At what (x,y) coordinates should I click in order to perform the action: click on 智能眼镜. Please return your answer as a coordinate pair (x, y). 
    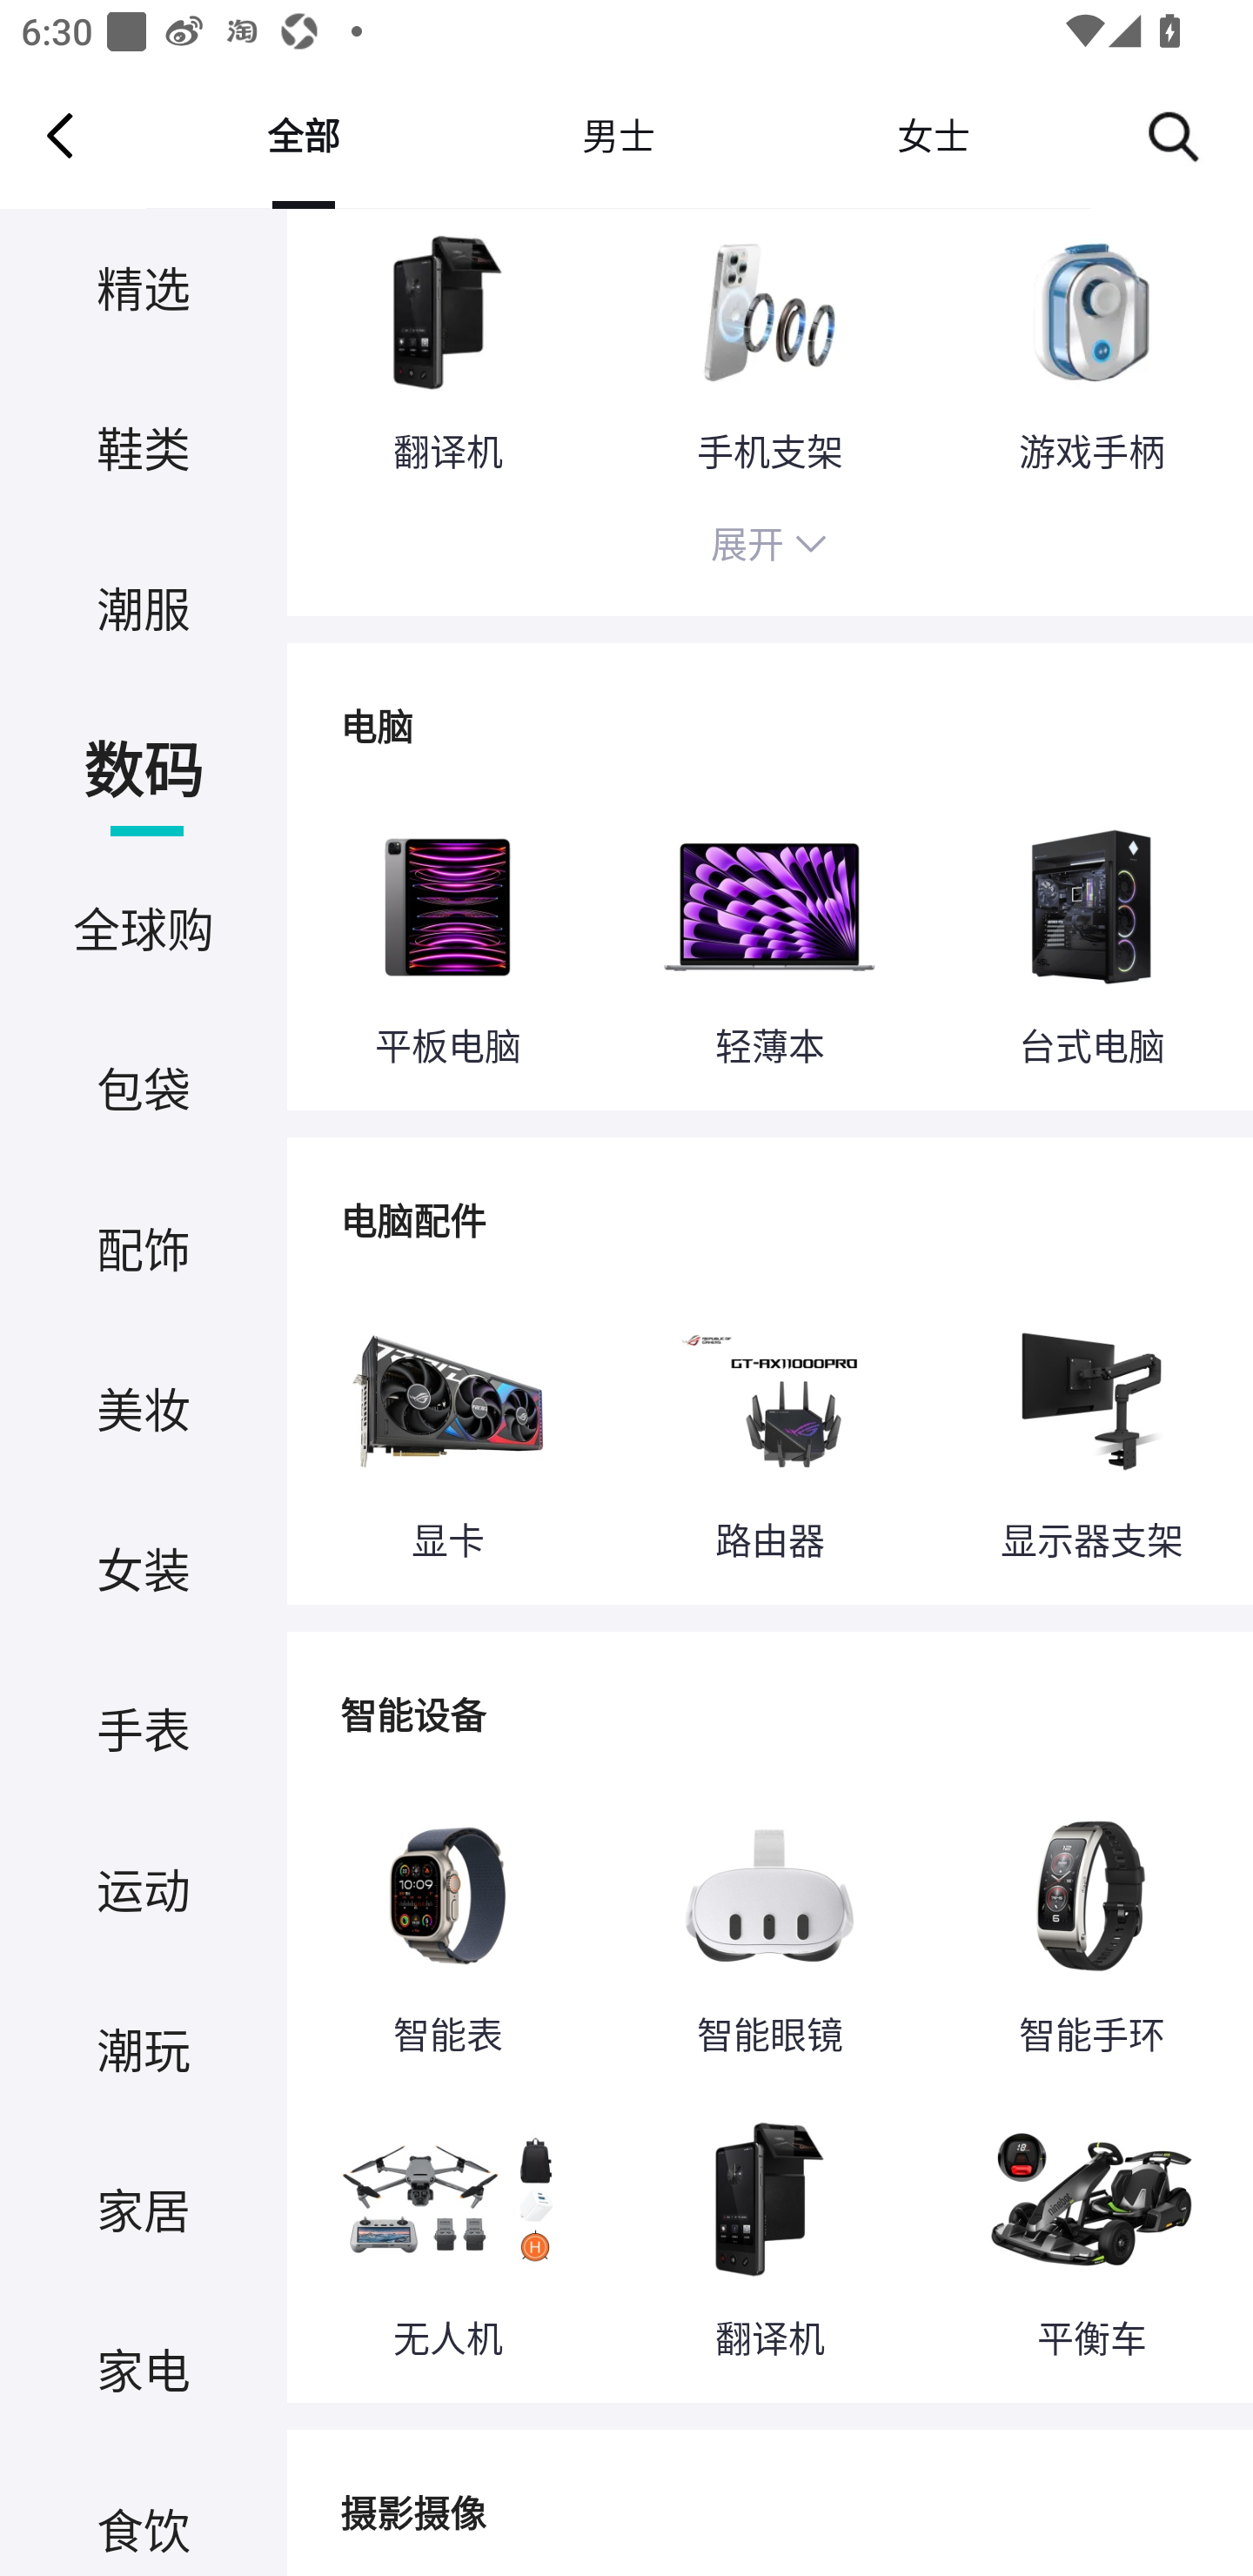
    Looking at the image, I should click on (769, 1930).